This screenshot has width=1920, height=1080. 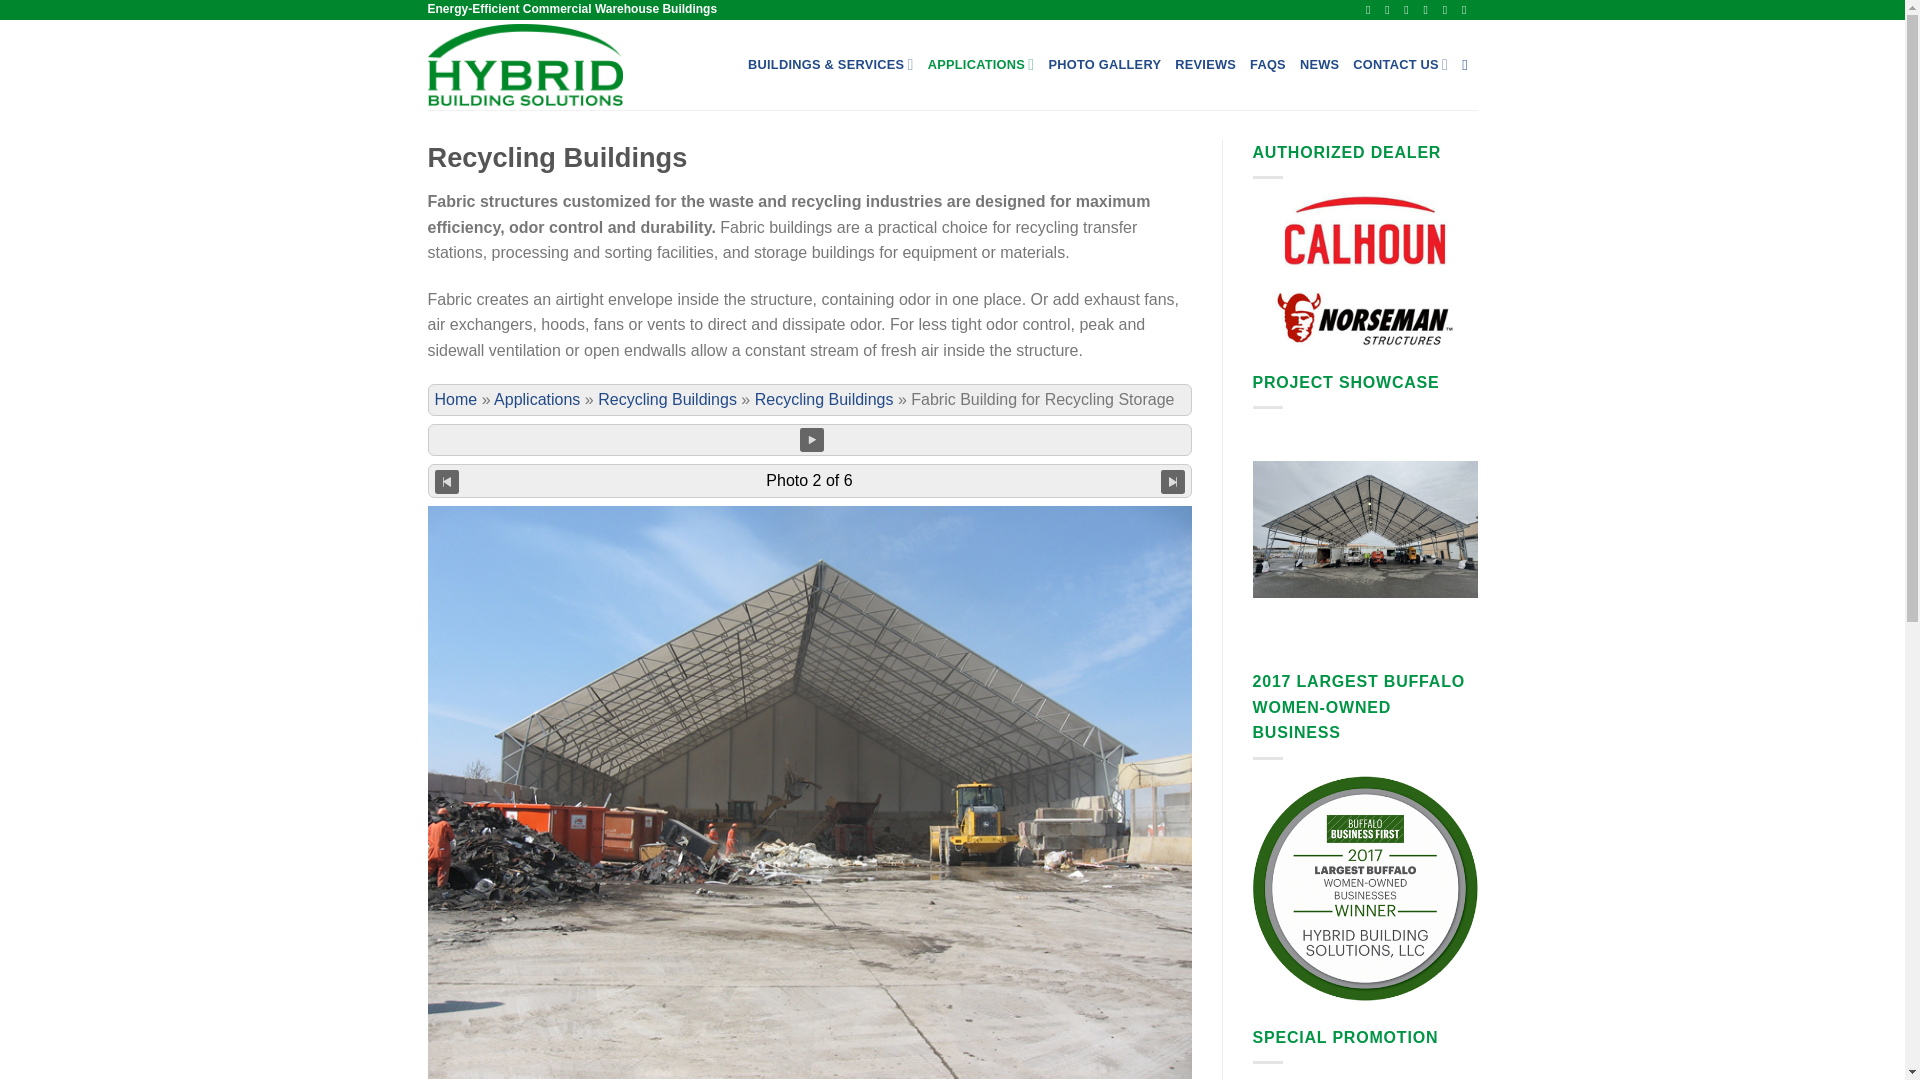 I want to click on APPLICATIONS, so click(x=980, y=64).